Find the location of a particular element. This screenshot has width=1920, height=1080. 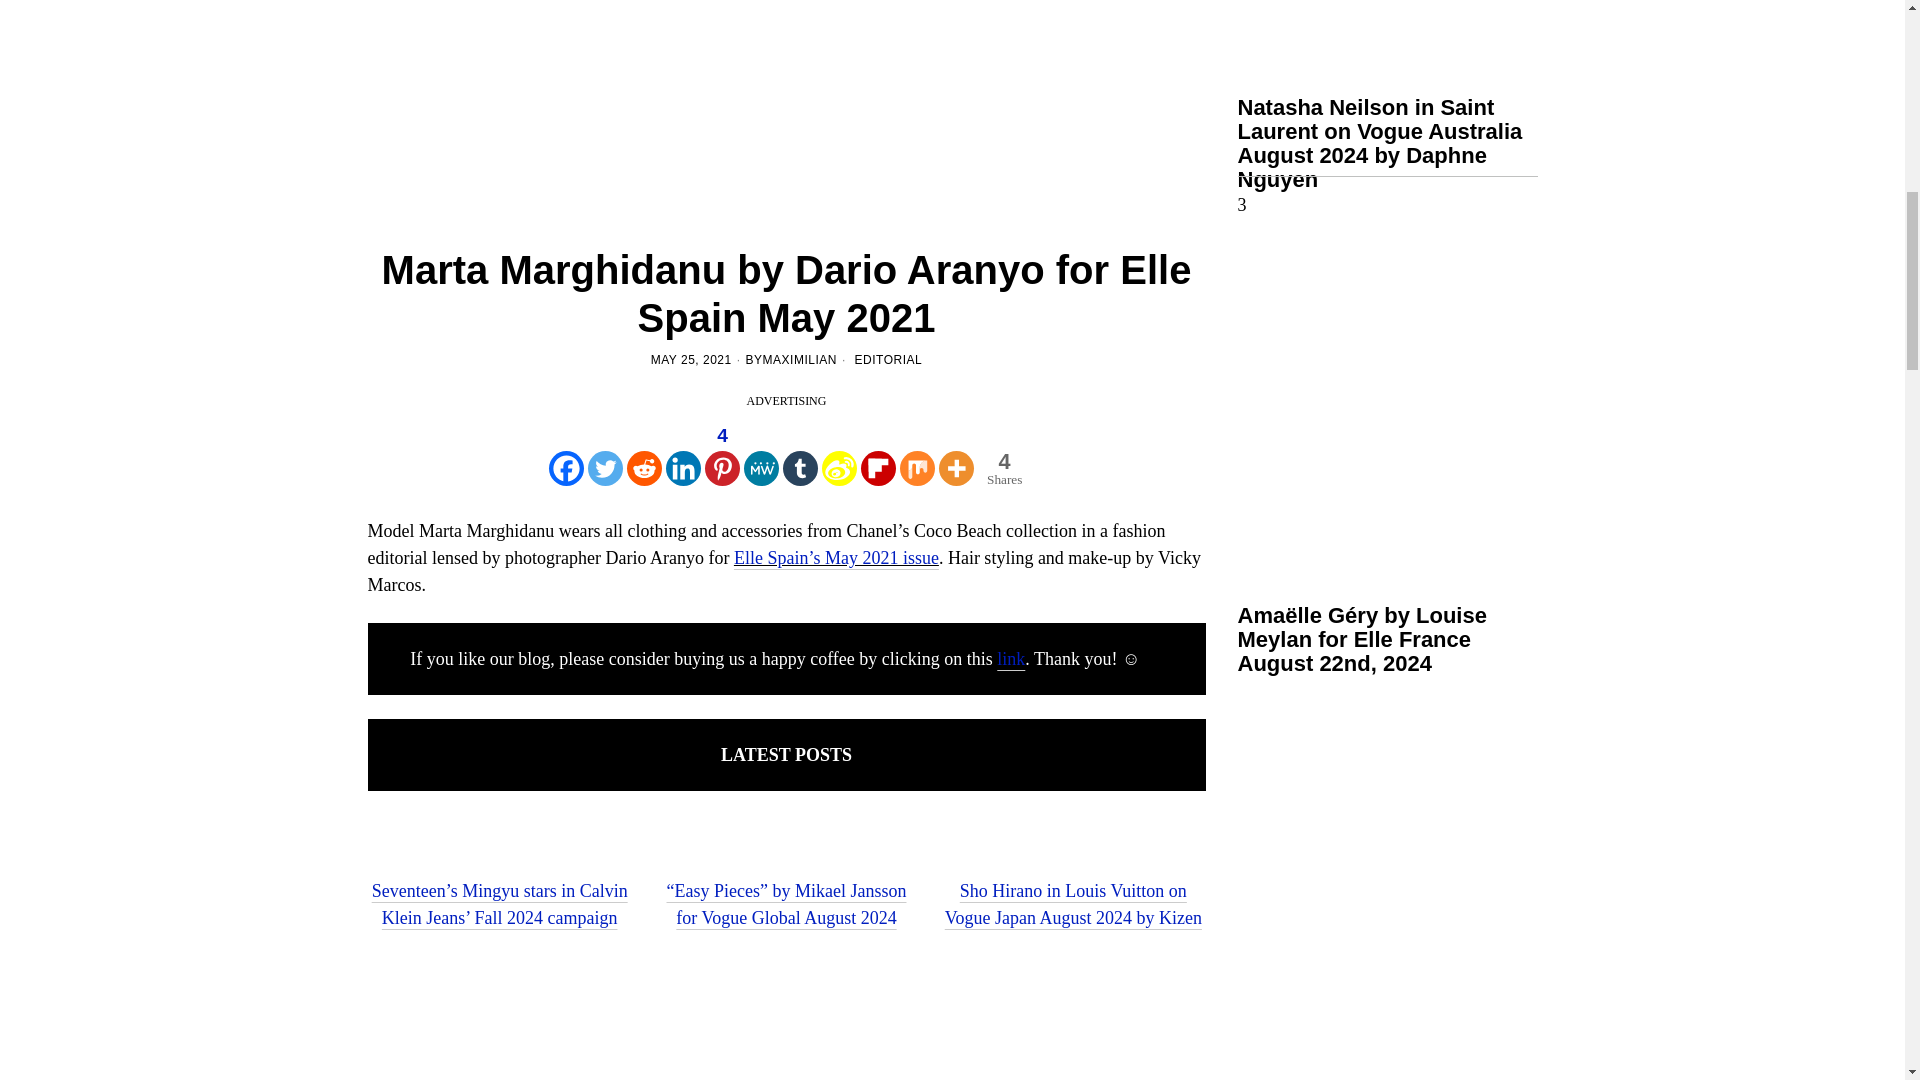

Marta Marghidanu by Dario Aranyo for Elle Spain May 2021 is located at coordinates (786, 104).